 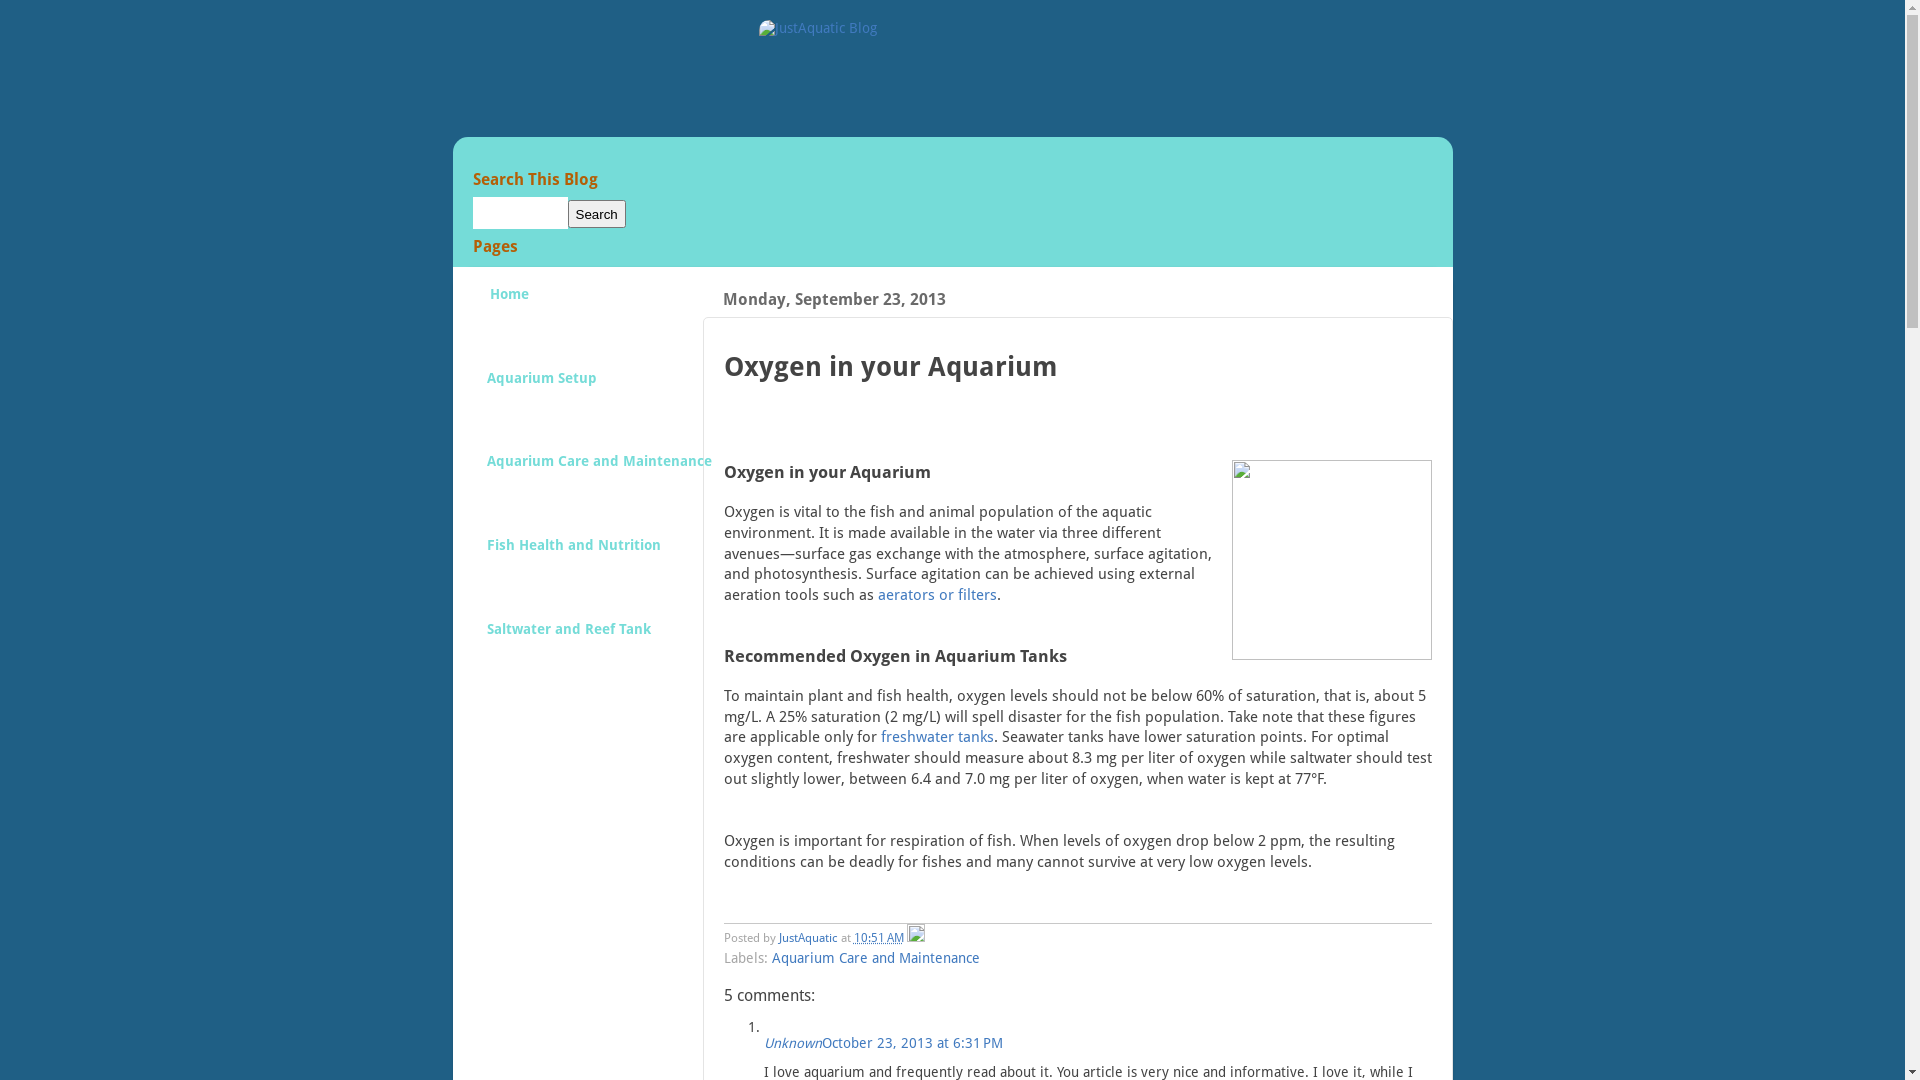 I want to click on Aquarium Care and Maintenance, so click(x=876, y=958).